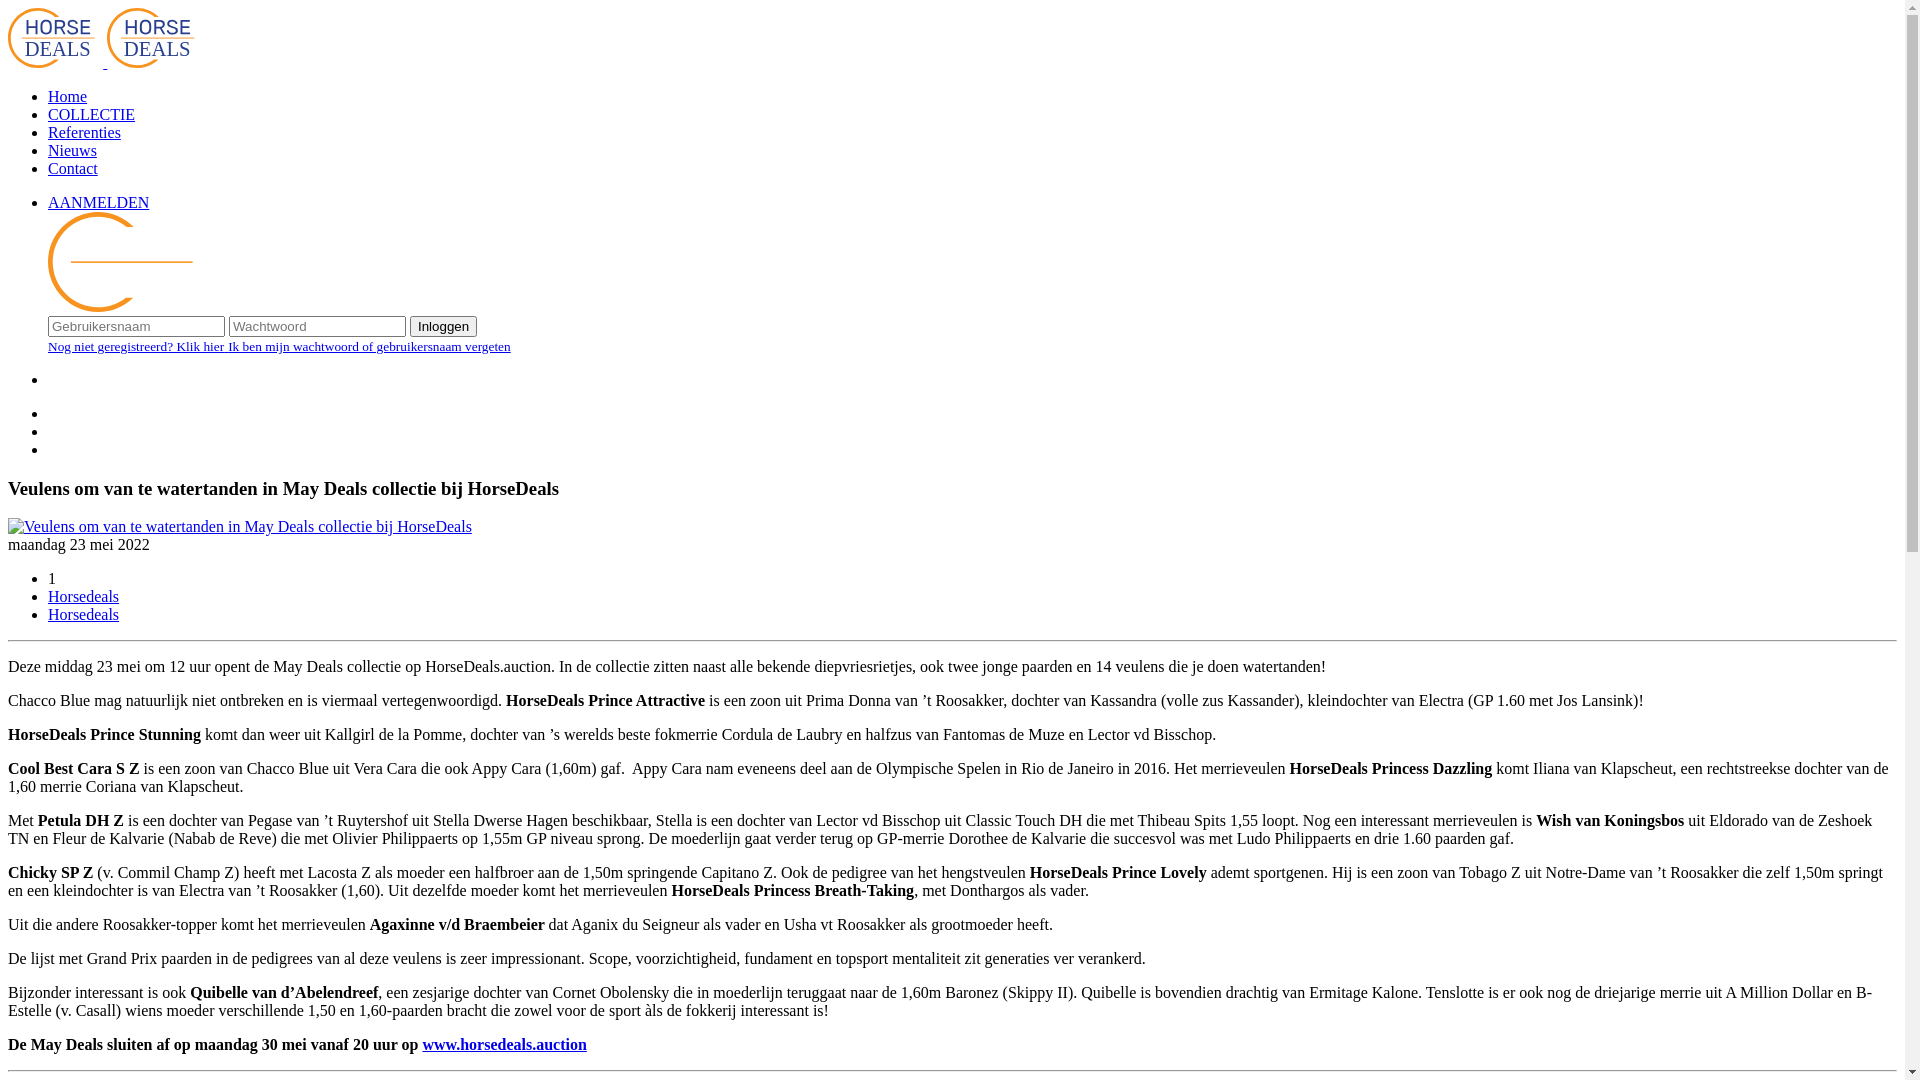 The image size is (1920, 1080). Describe the element at coordinates (84, 614) in the screenshot. I see `Horsedeals` at that location.